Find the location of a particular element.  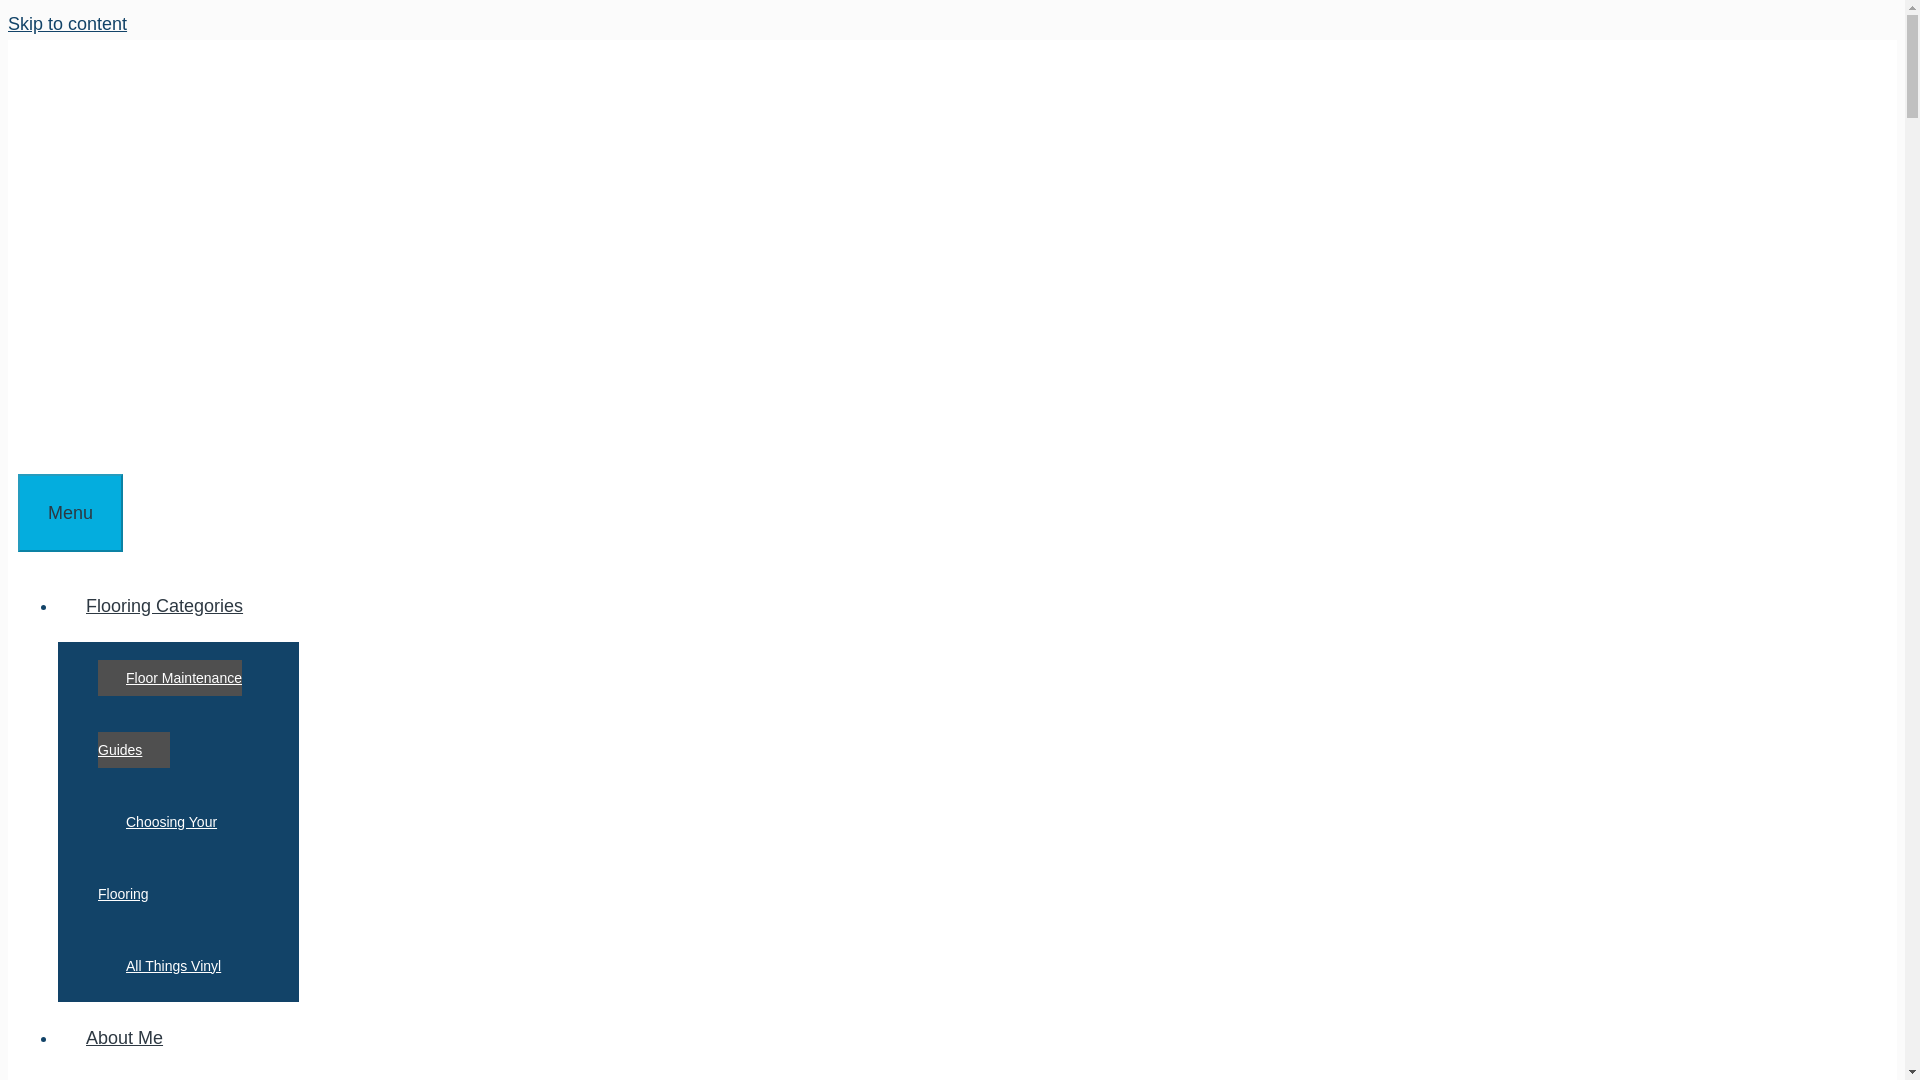

Skip to content is located at coordinates (66, 24).